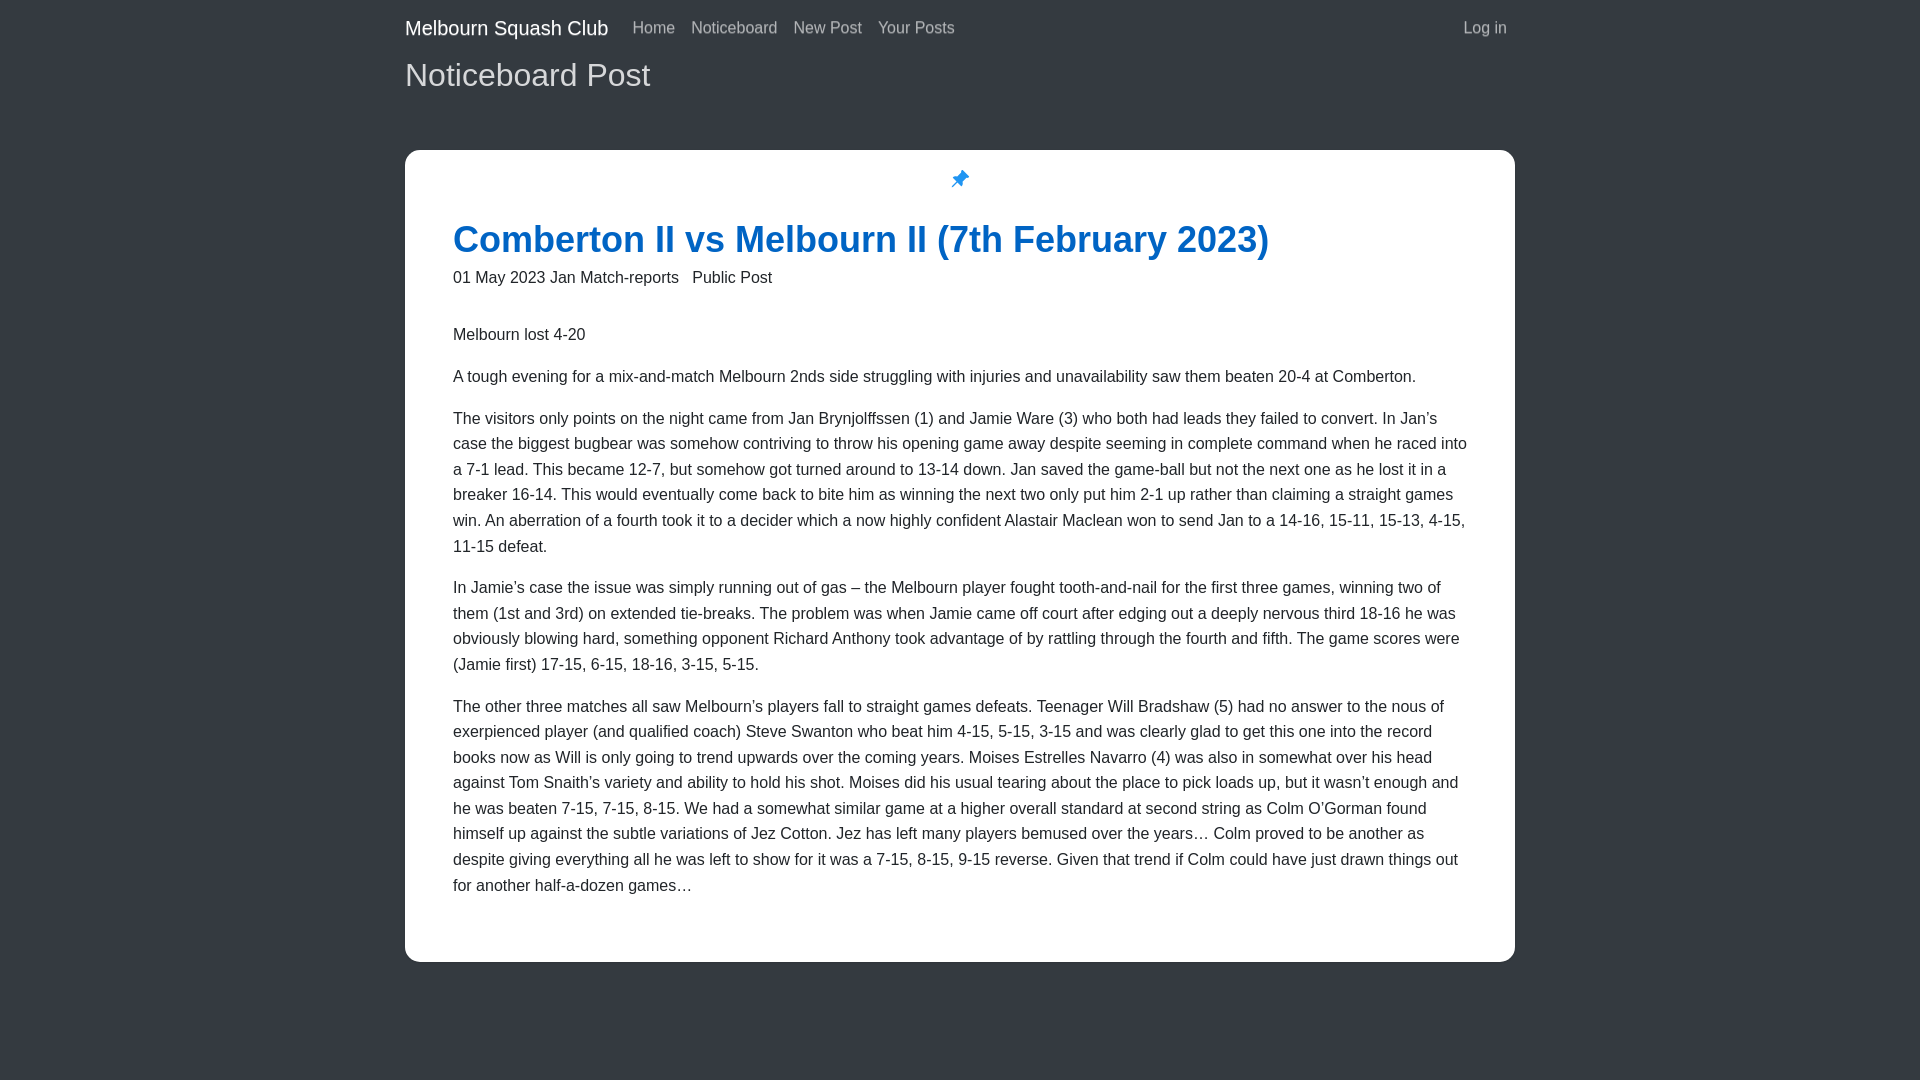 The image size is (1920, 1080). What do you see at coordinates (916, 27) in the screenshot?
I see `Your Posts` at bounding box center [916, 27].